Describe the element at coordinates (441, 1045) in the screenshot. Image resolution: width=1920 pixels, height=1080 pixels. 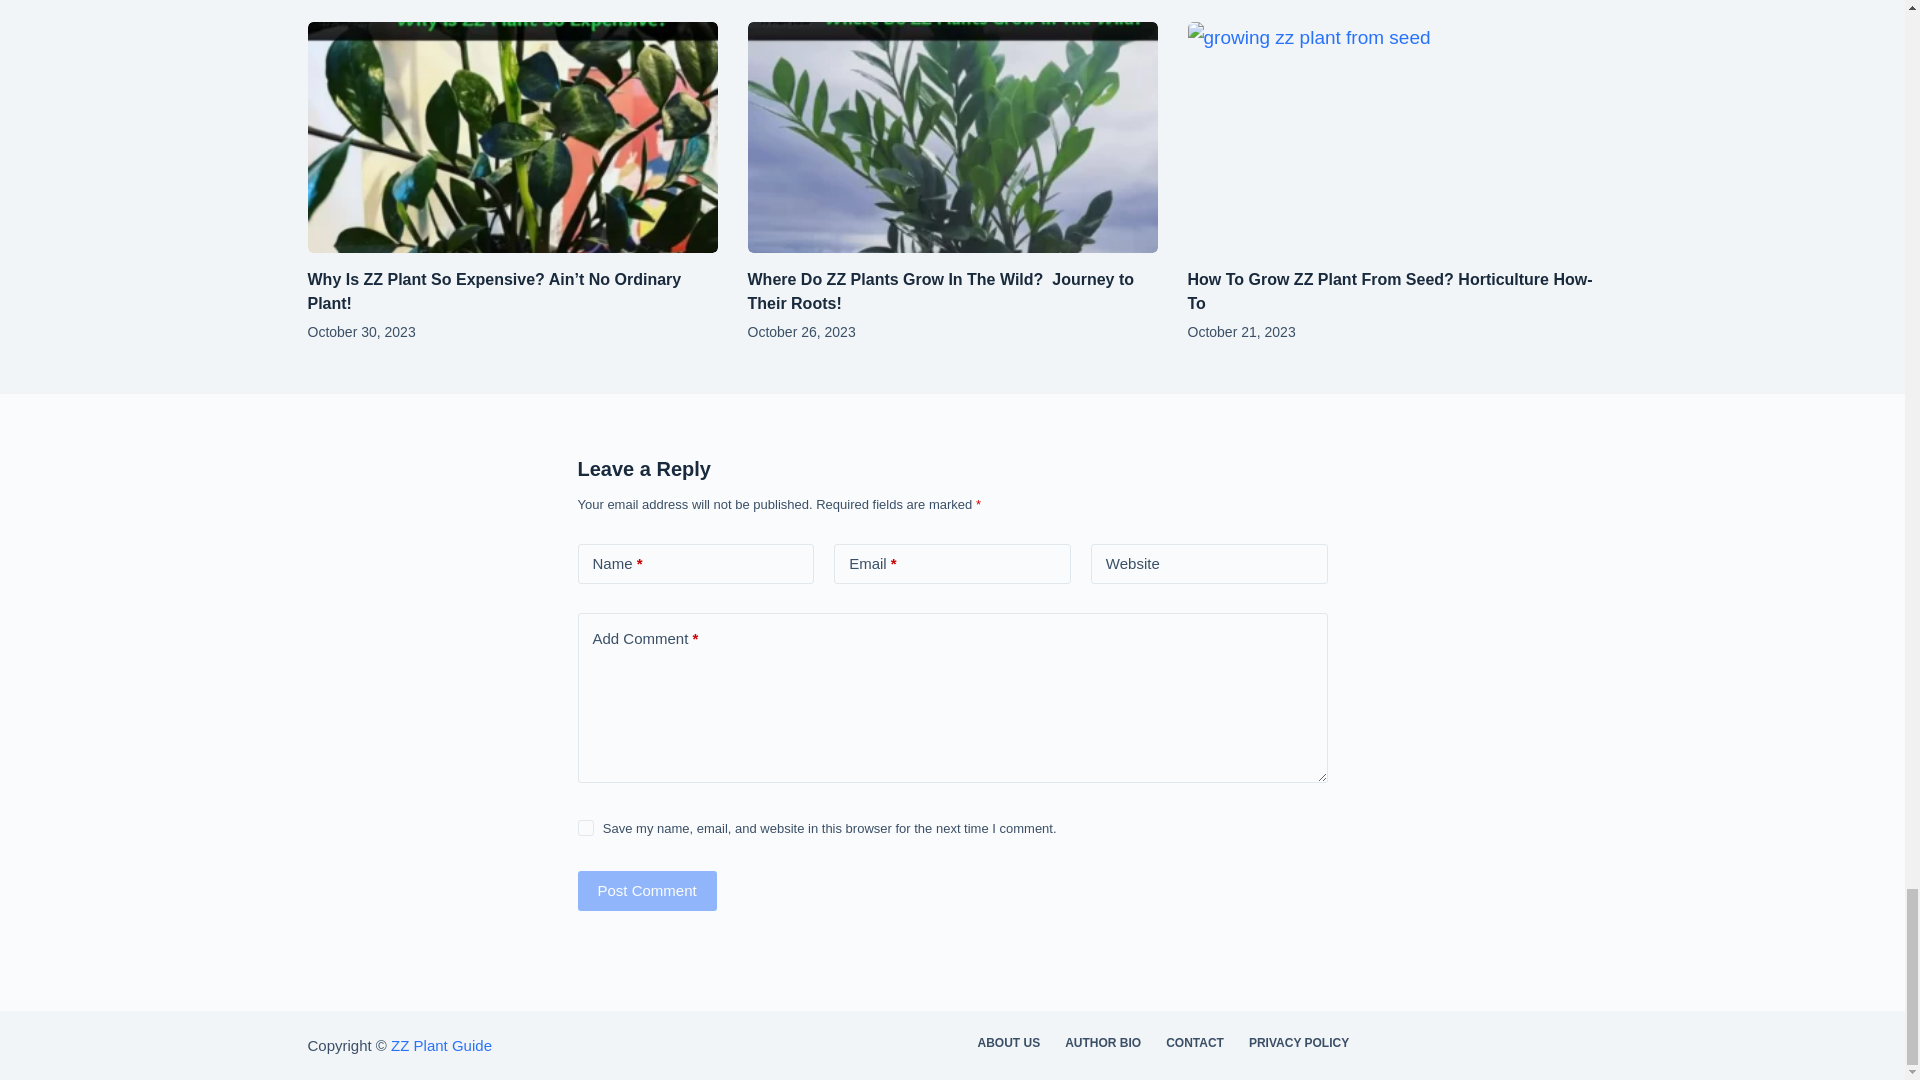
I see `ZZ Plant Guide` at that location.